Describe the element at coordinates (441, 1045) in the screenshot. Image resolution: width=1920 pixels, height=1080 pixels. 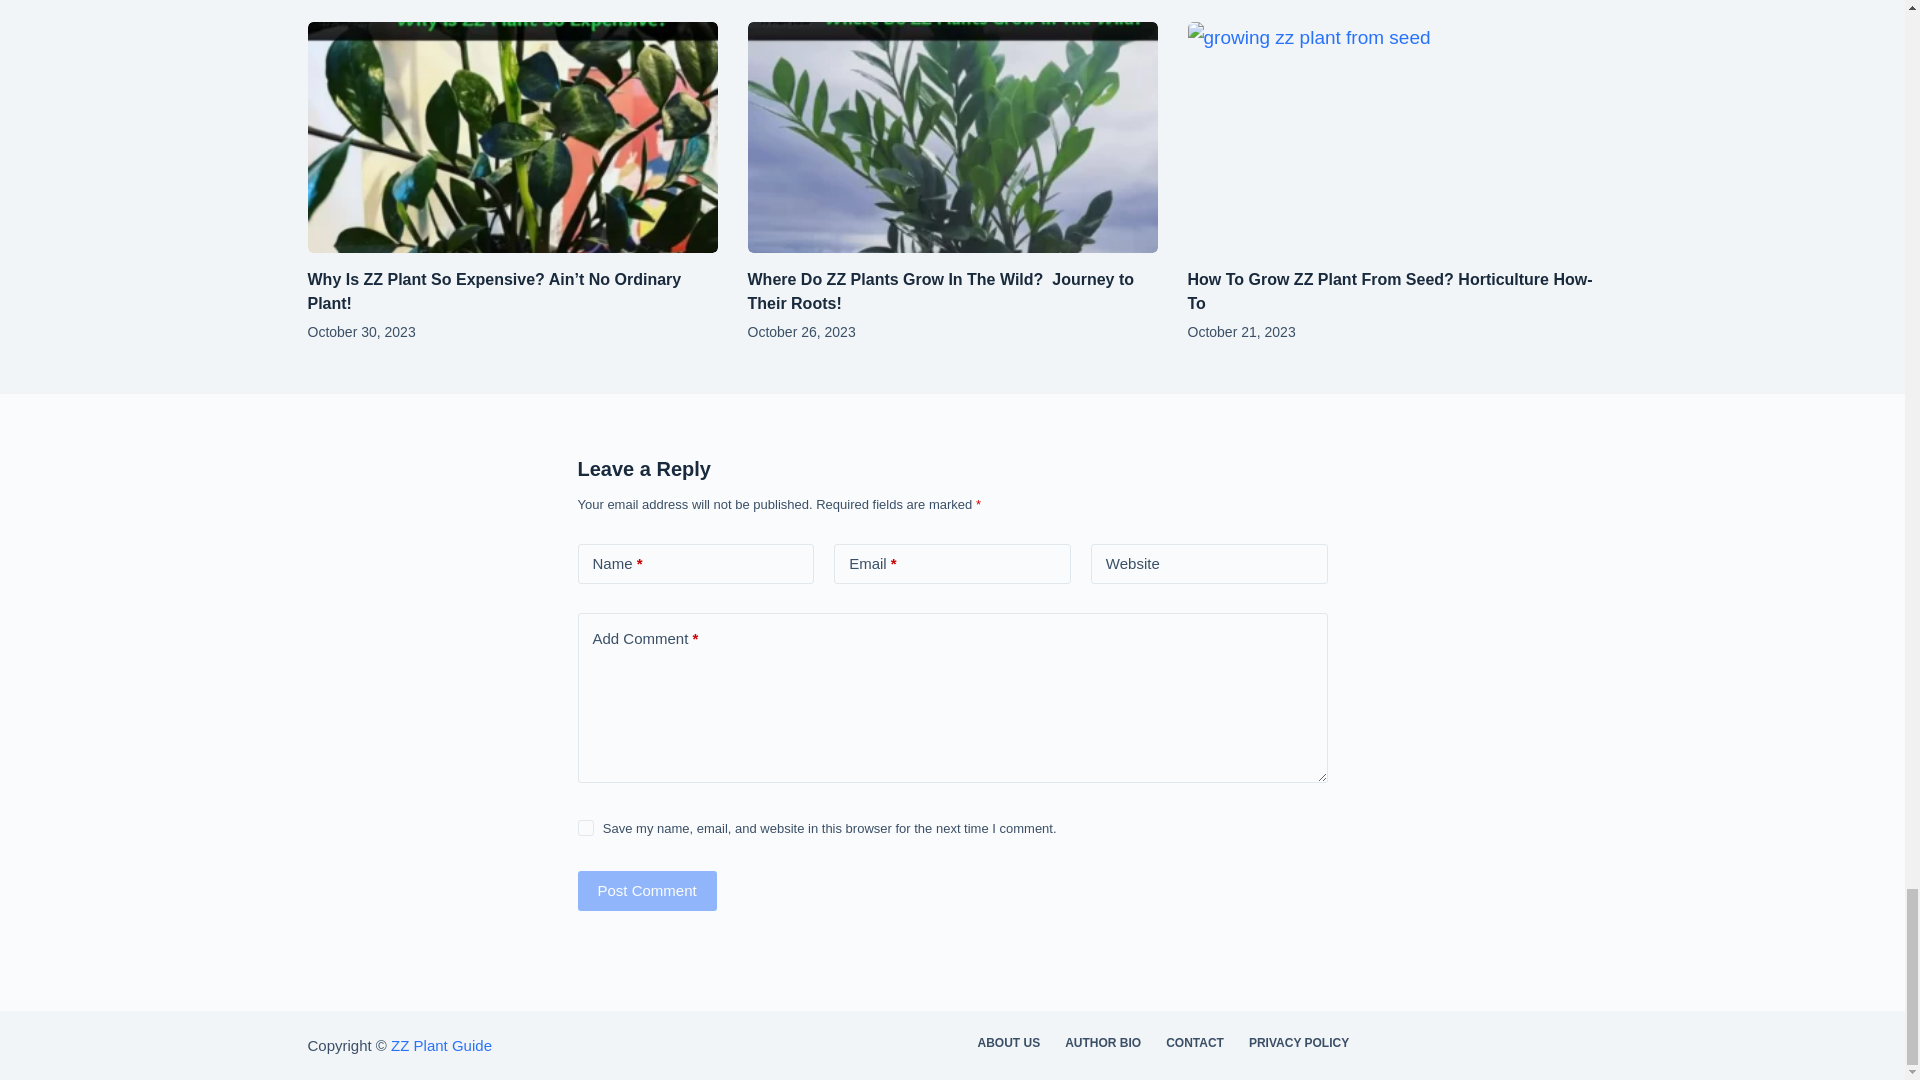
I see `ZZ Plant Guide` at that location.